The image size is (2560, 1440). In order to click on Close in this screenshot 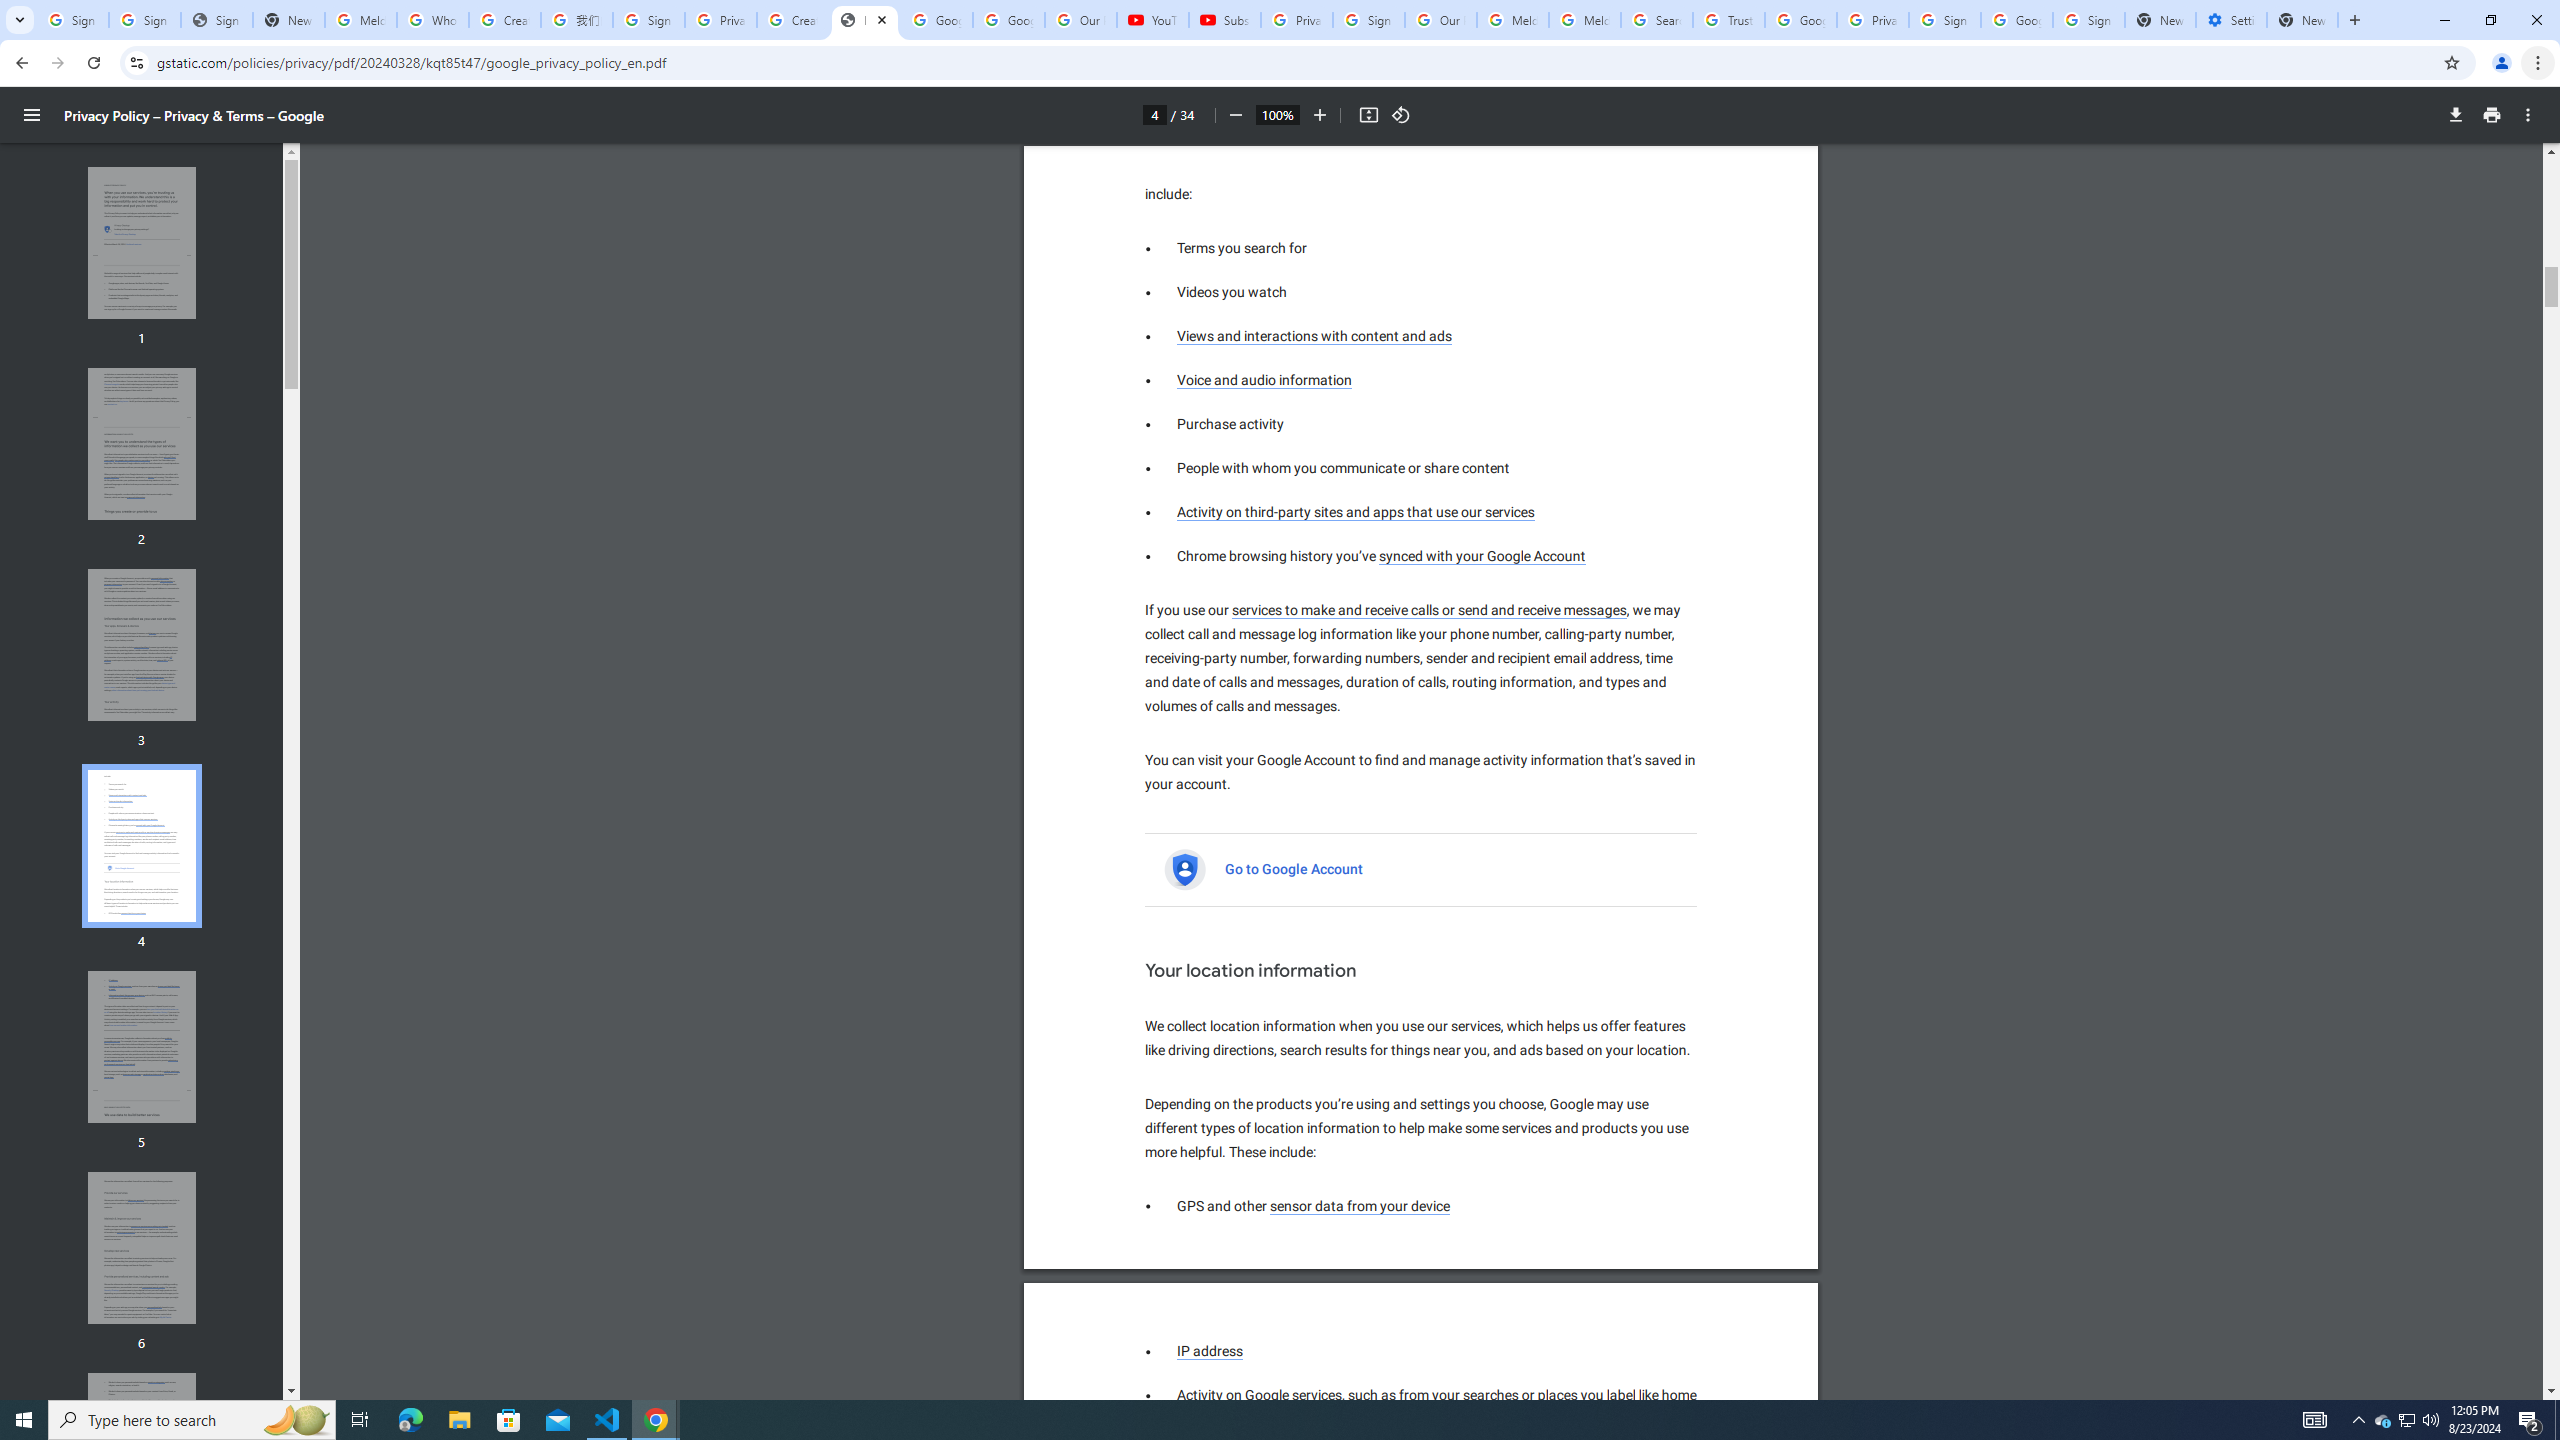, I will do `click(882, 20)`.